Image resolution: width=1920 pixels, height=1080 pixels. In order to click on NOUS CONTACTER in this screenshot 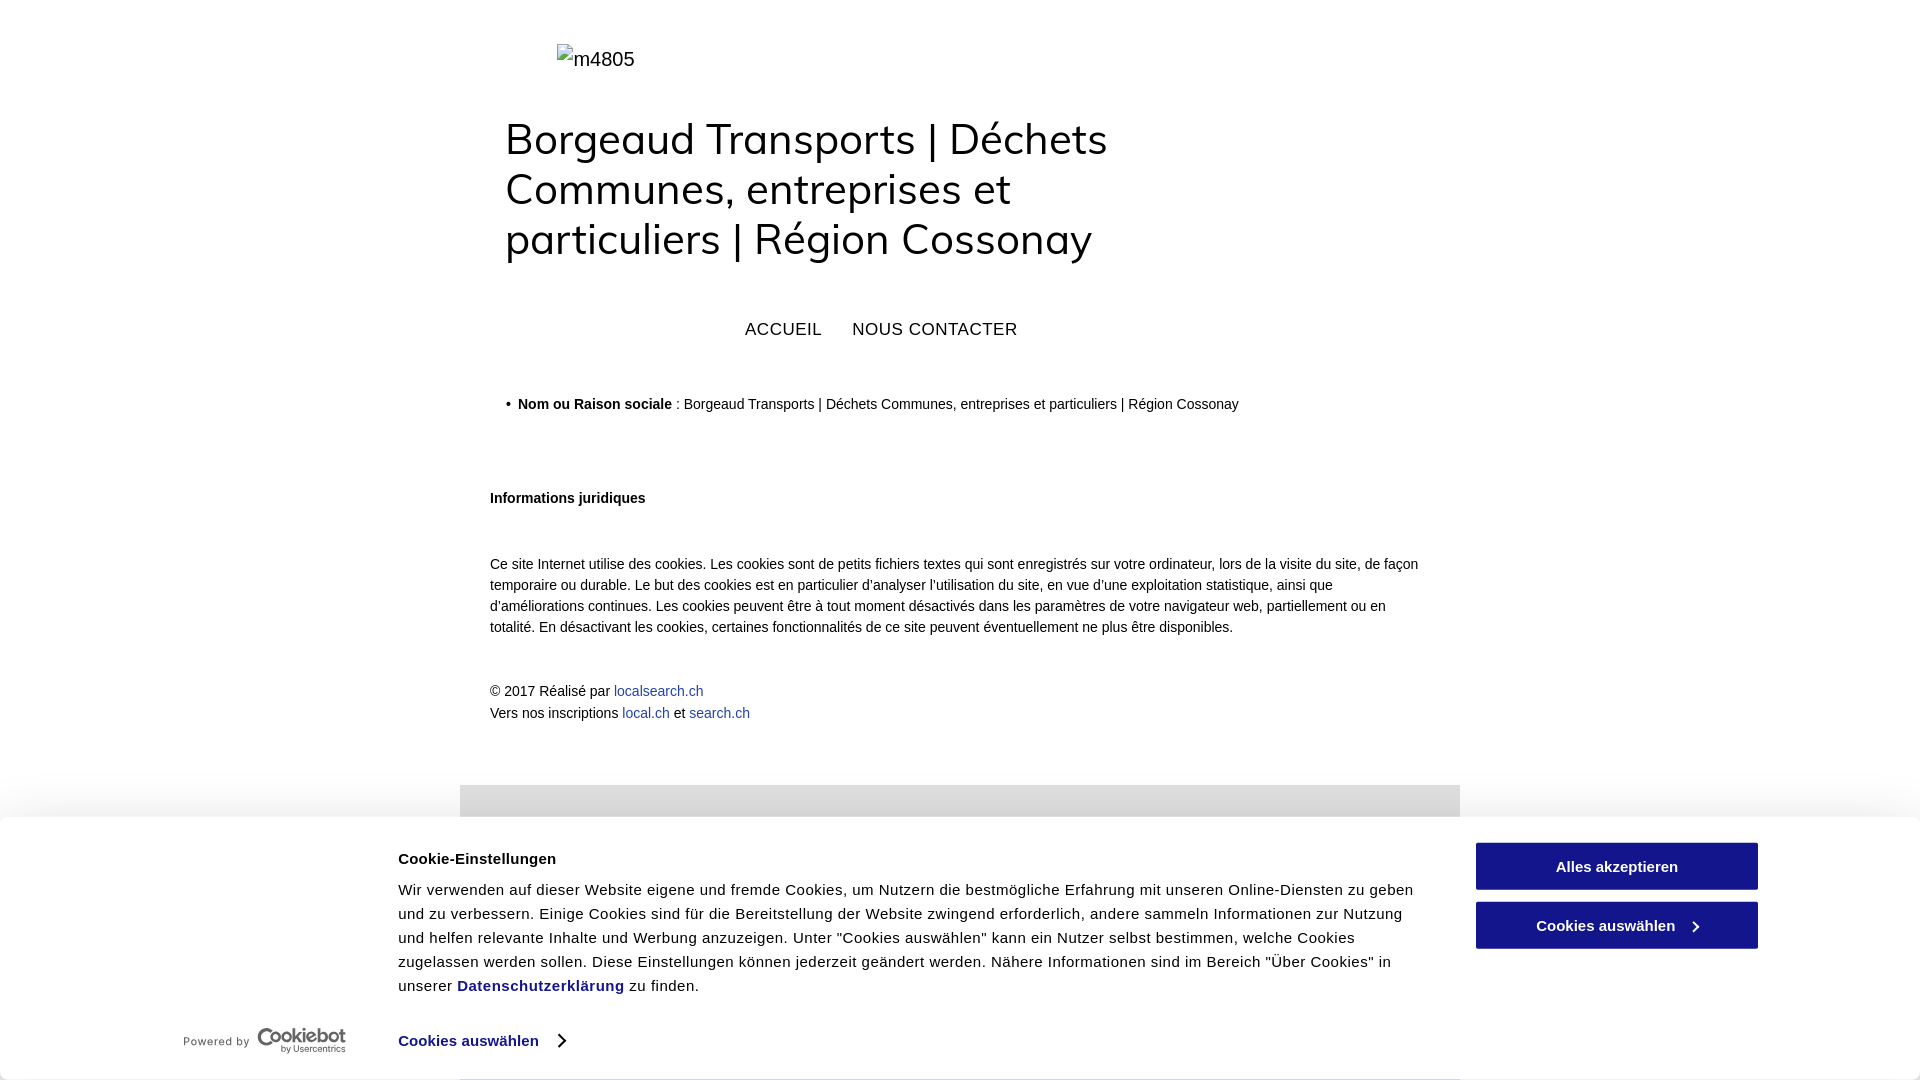, I will do `click(935, 330)`.